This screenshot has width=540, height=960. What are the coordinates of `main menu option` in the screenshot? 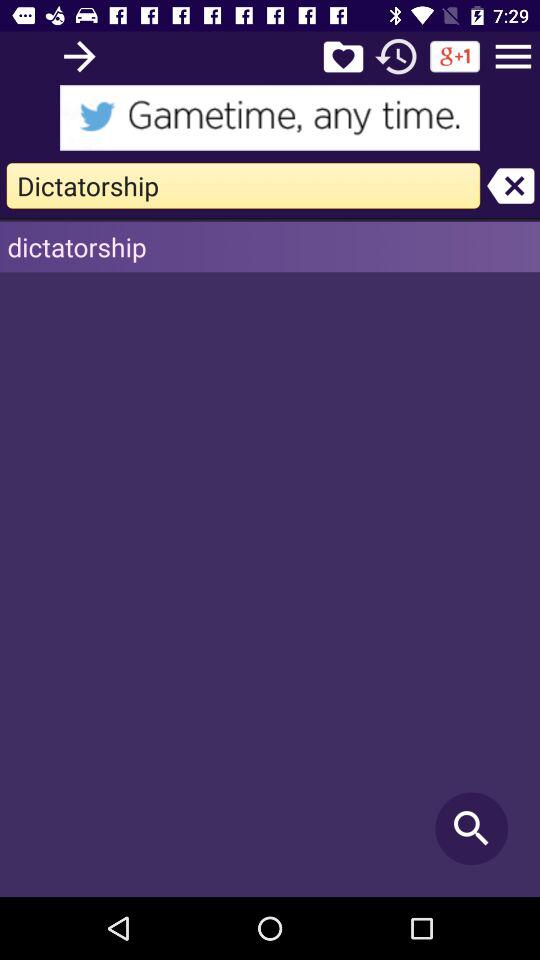 It's located at (513, 56).